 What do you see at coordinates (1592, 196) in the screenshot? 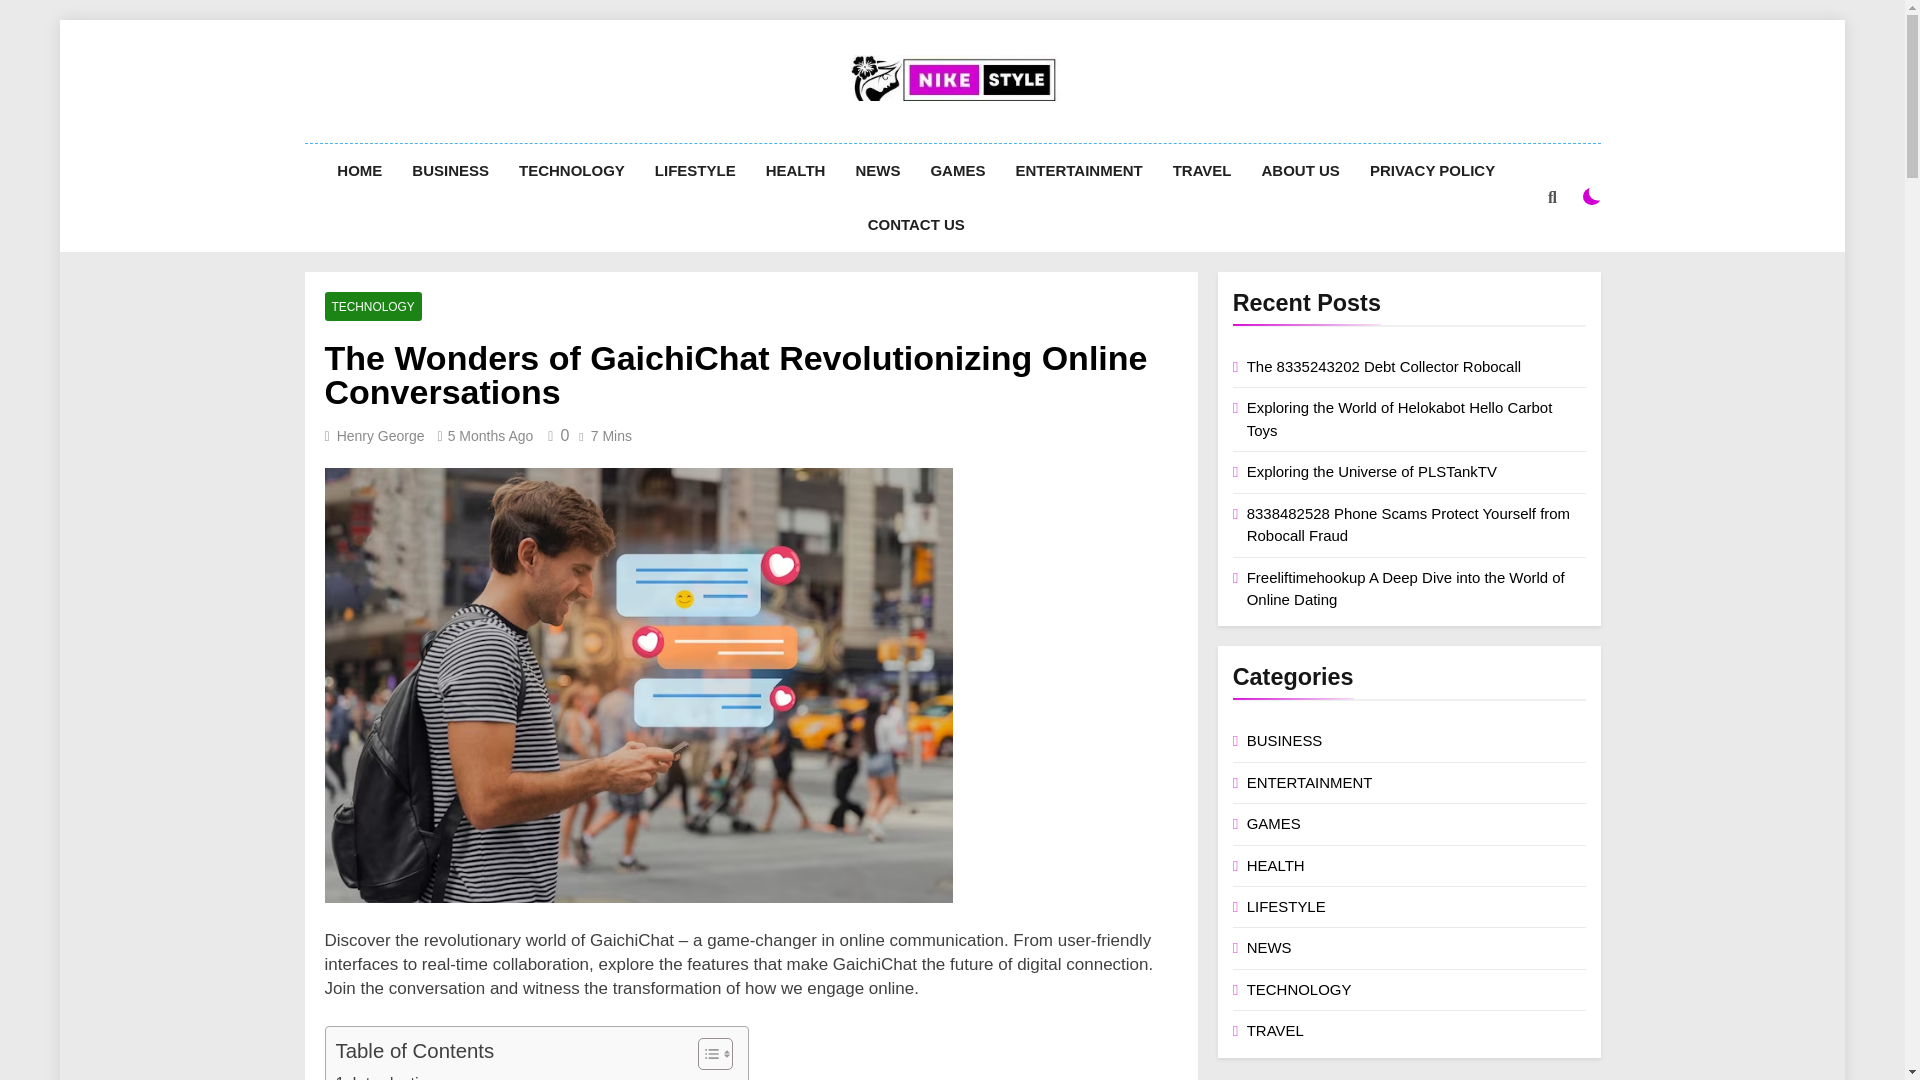
I see `on` at bounding box center [1592, 196].